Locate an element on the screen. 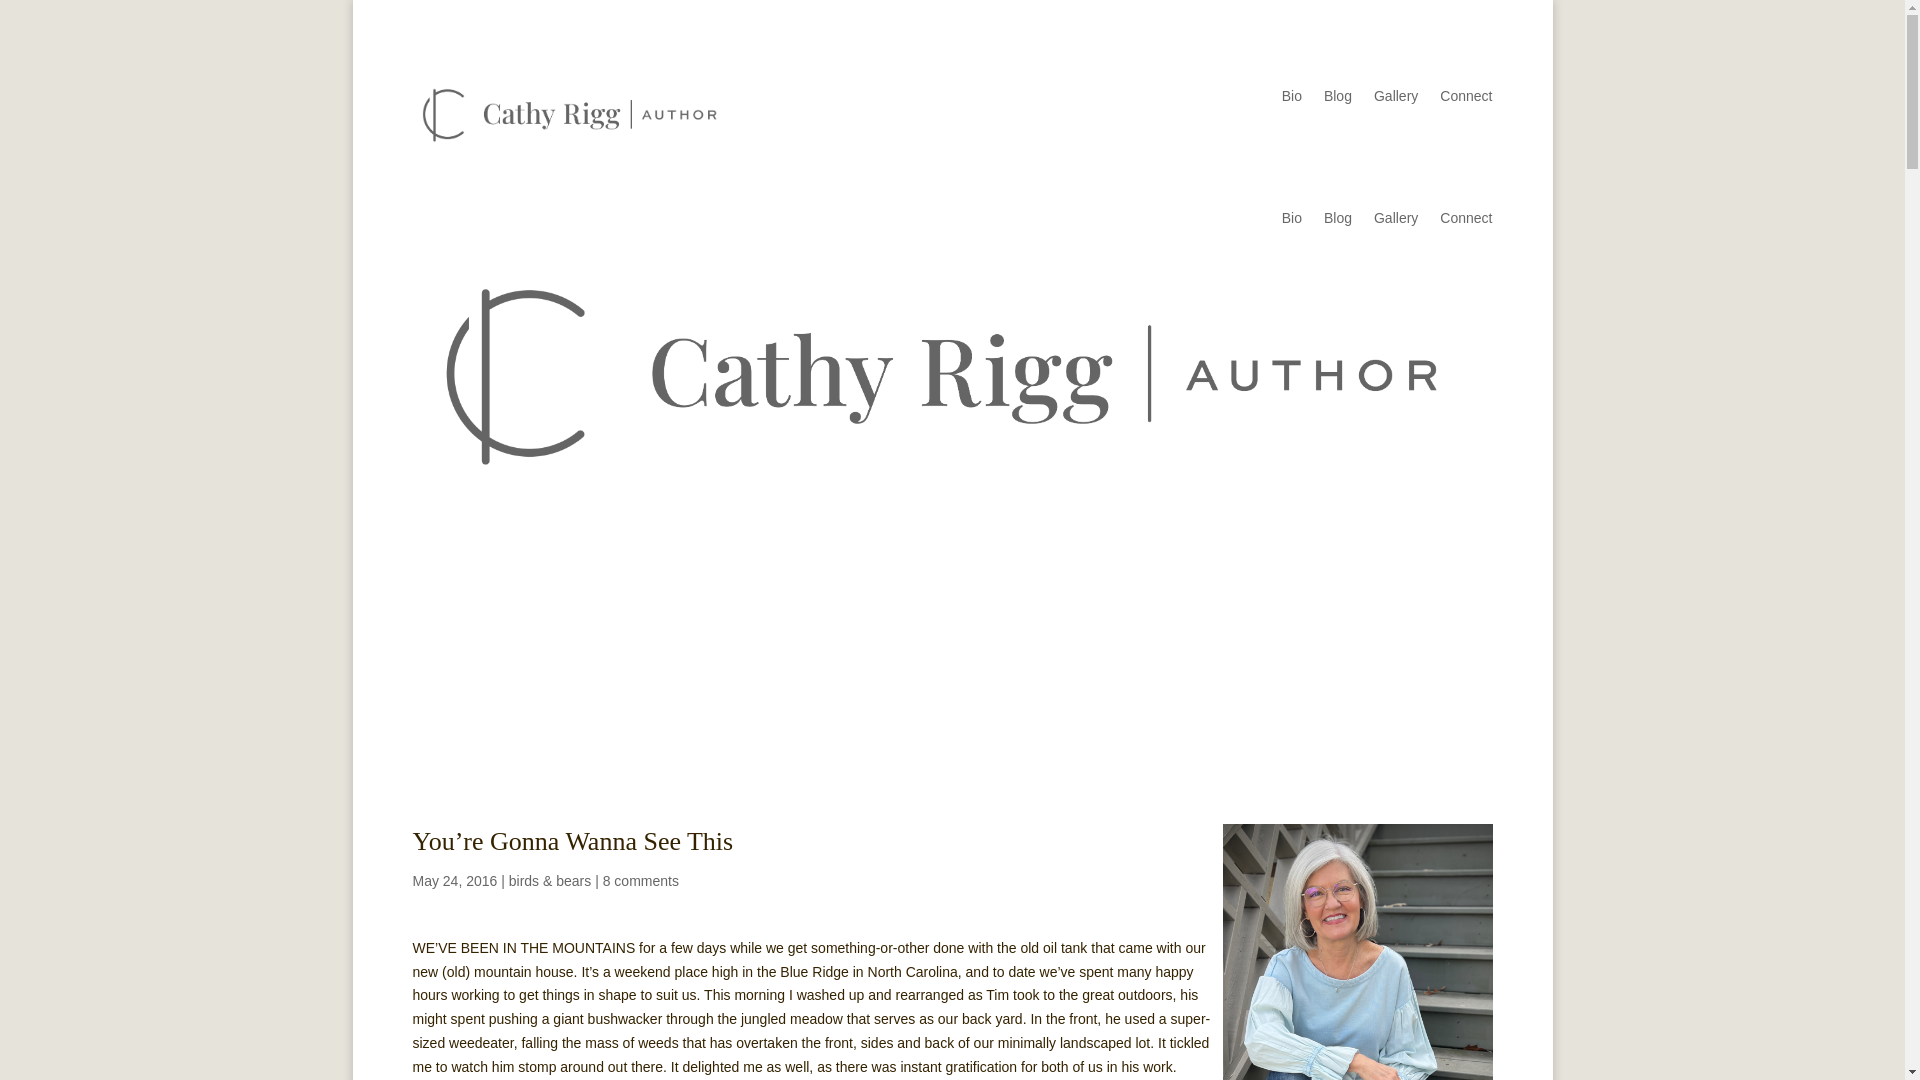 Image resolution: width=1920 pixels, height=1080 pixels. CRW home is located at coordinates (1356, 952).